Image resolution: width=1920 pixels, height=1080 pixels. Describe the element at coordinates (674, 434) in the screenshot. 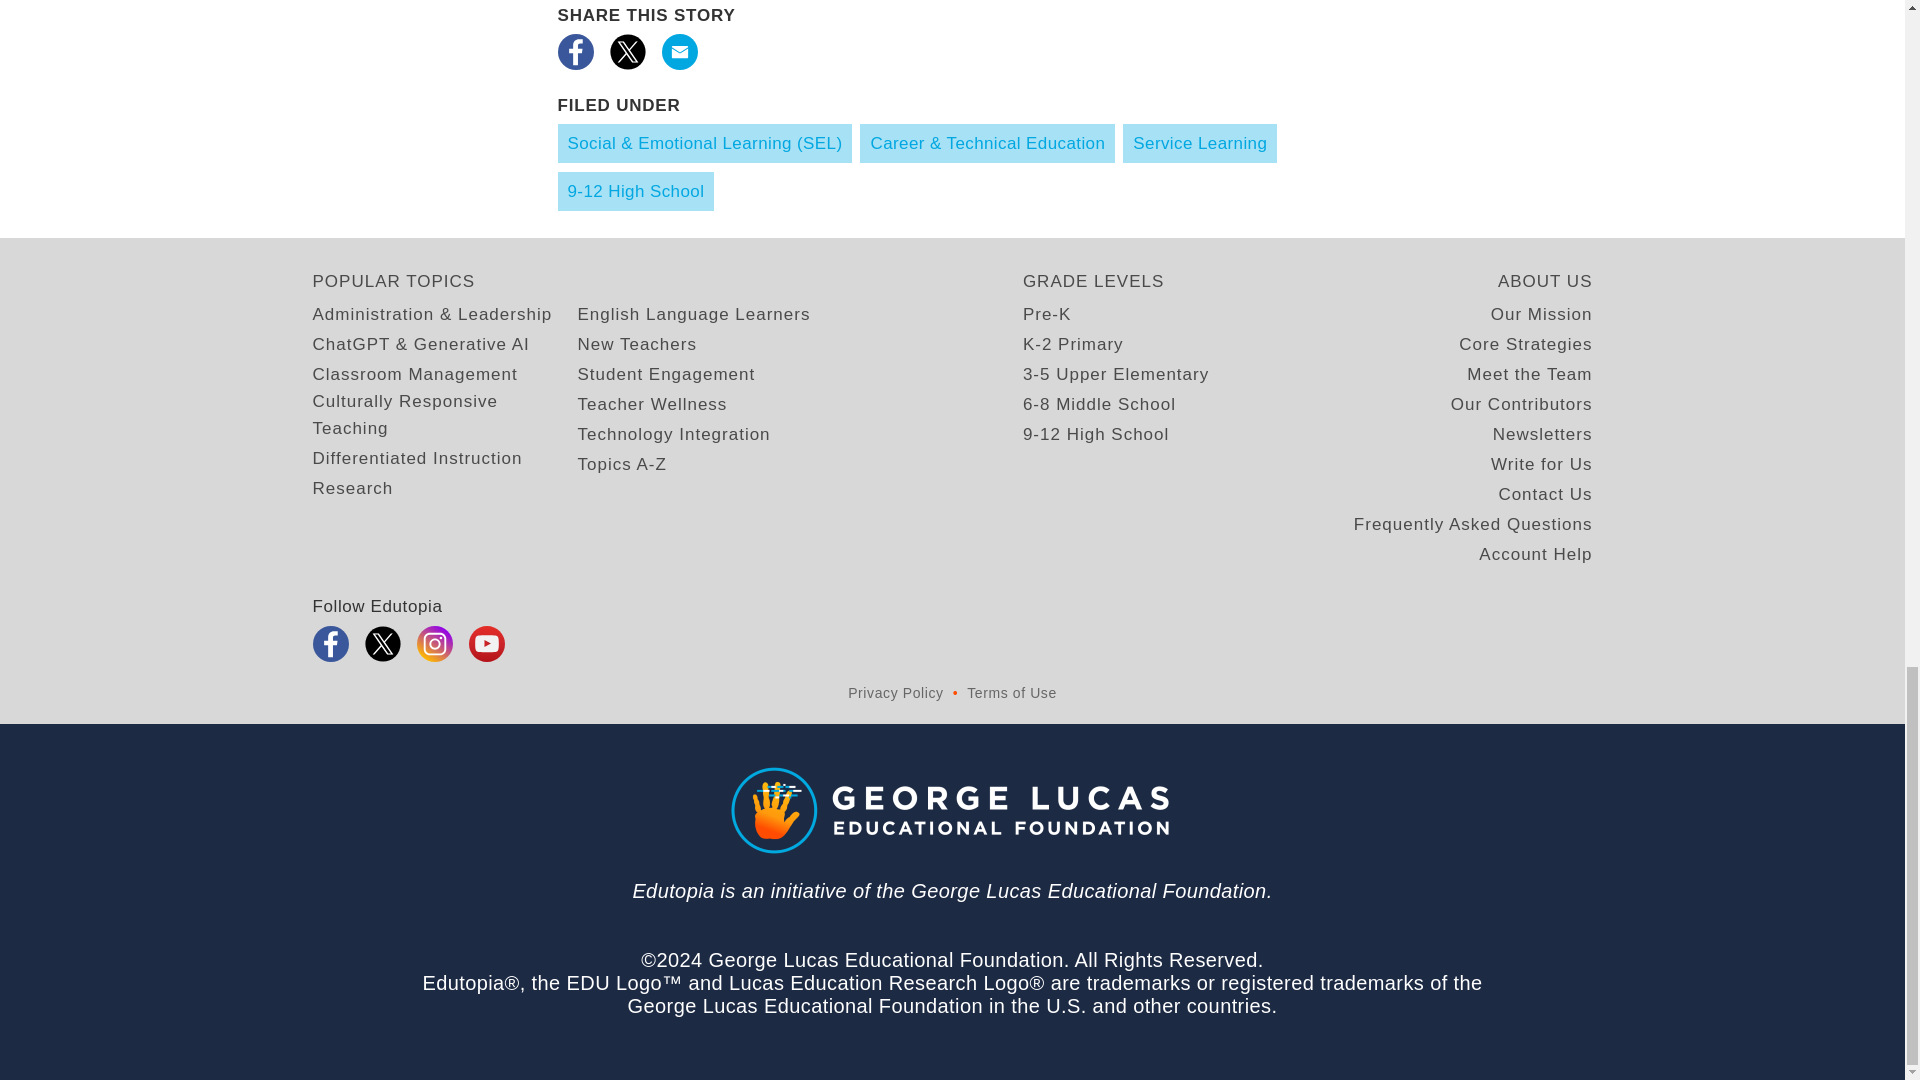

I see `Technology Integration` at that location.